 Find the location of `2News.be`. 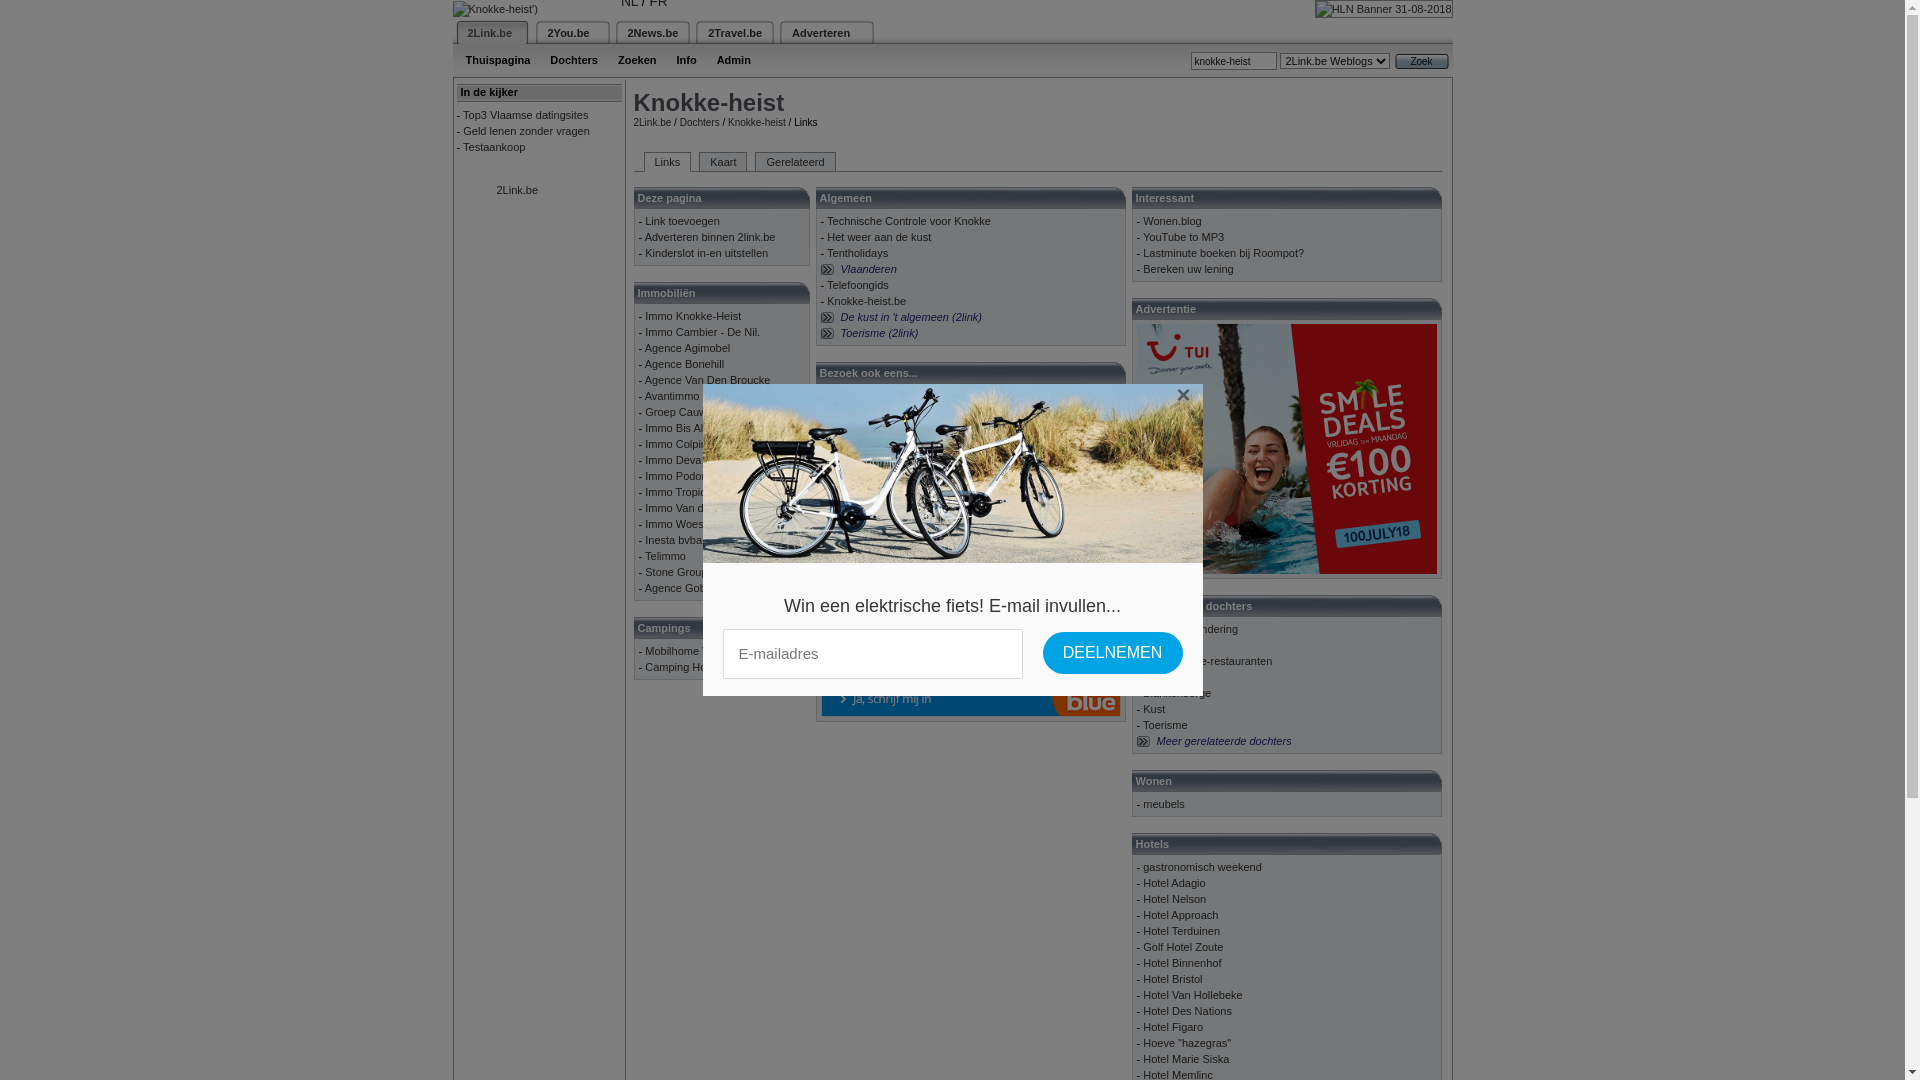

2News.be is located at coordinates (654, 32).